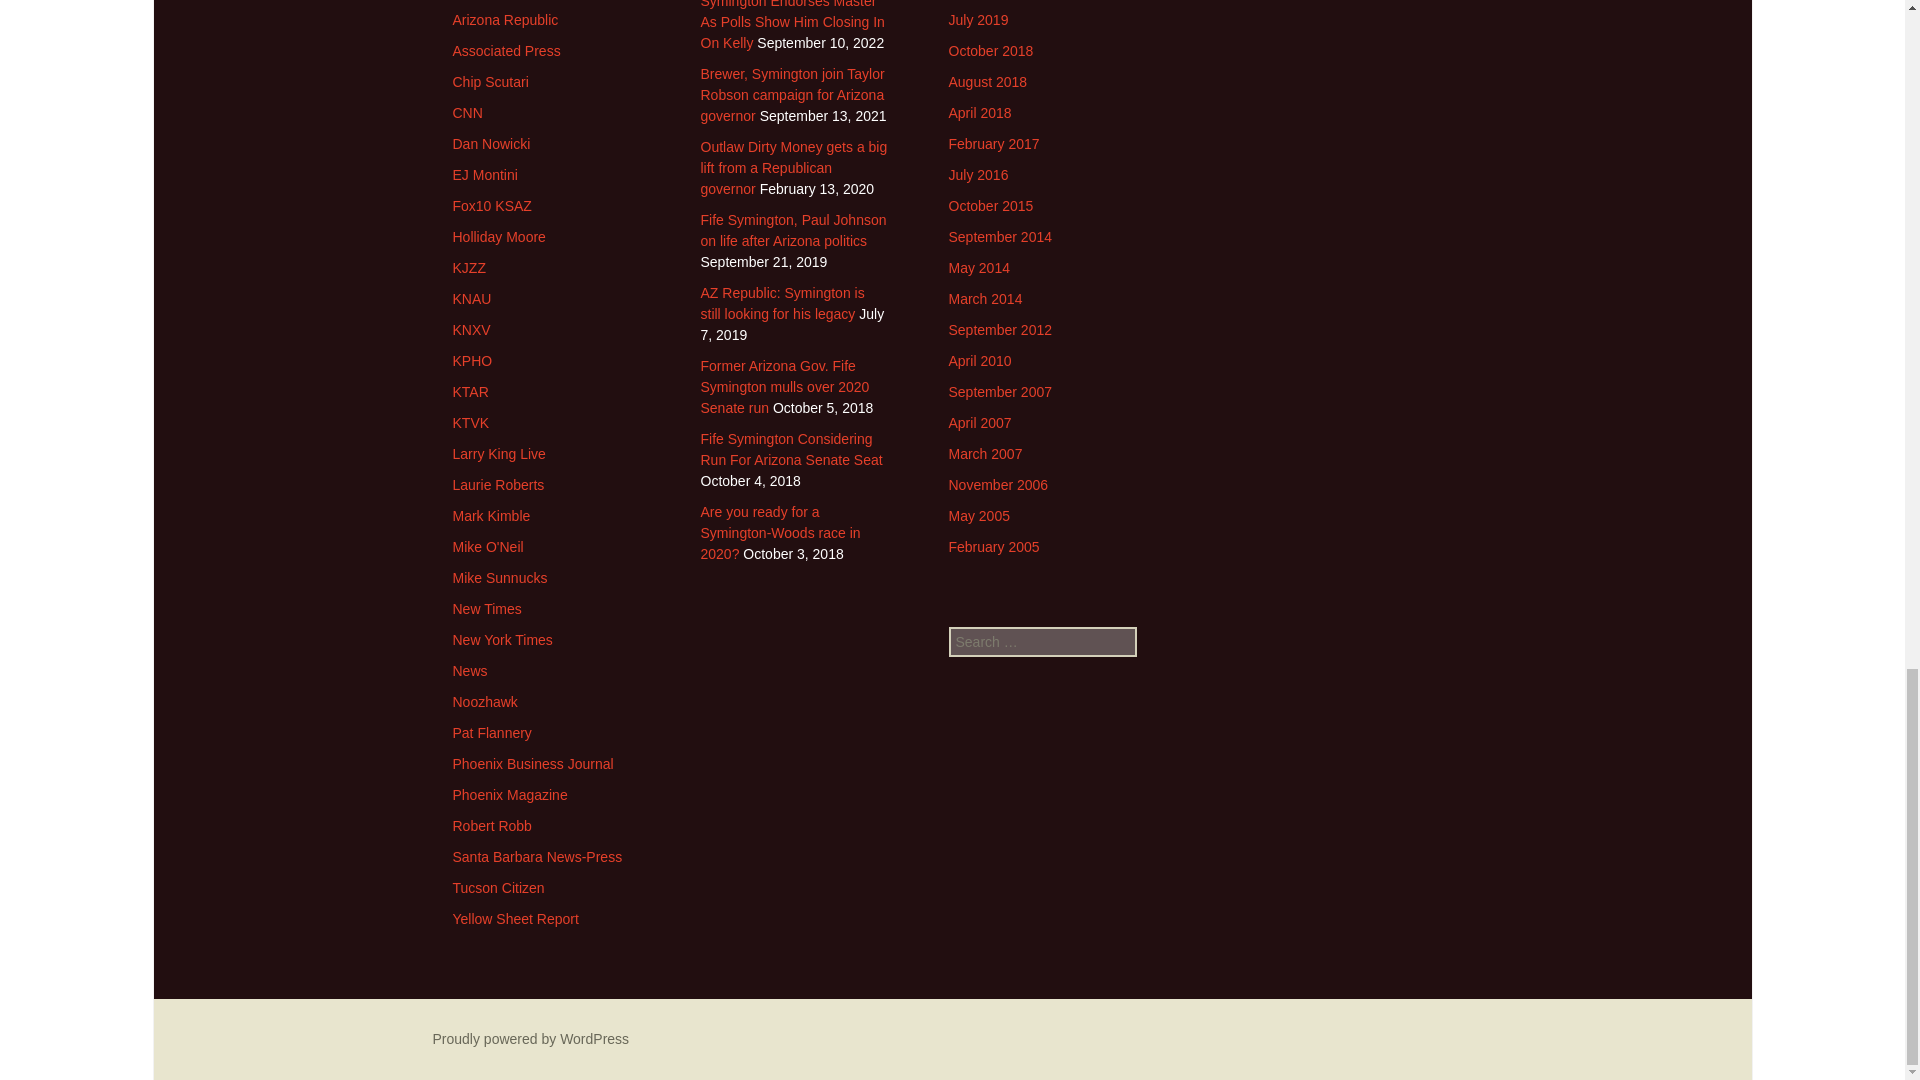 This screenshot has height=1080, width=1920. What do you see at coordinates (470, 422) in the screenshot?
I see `KTVK` at bounding box center [470, 422].